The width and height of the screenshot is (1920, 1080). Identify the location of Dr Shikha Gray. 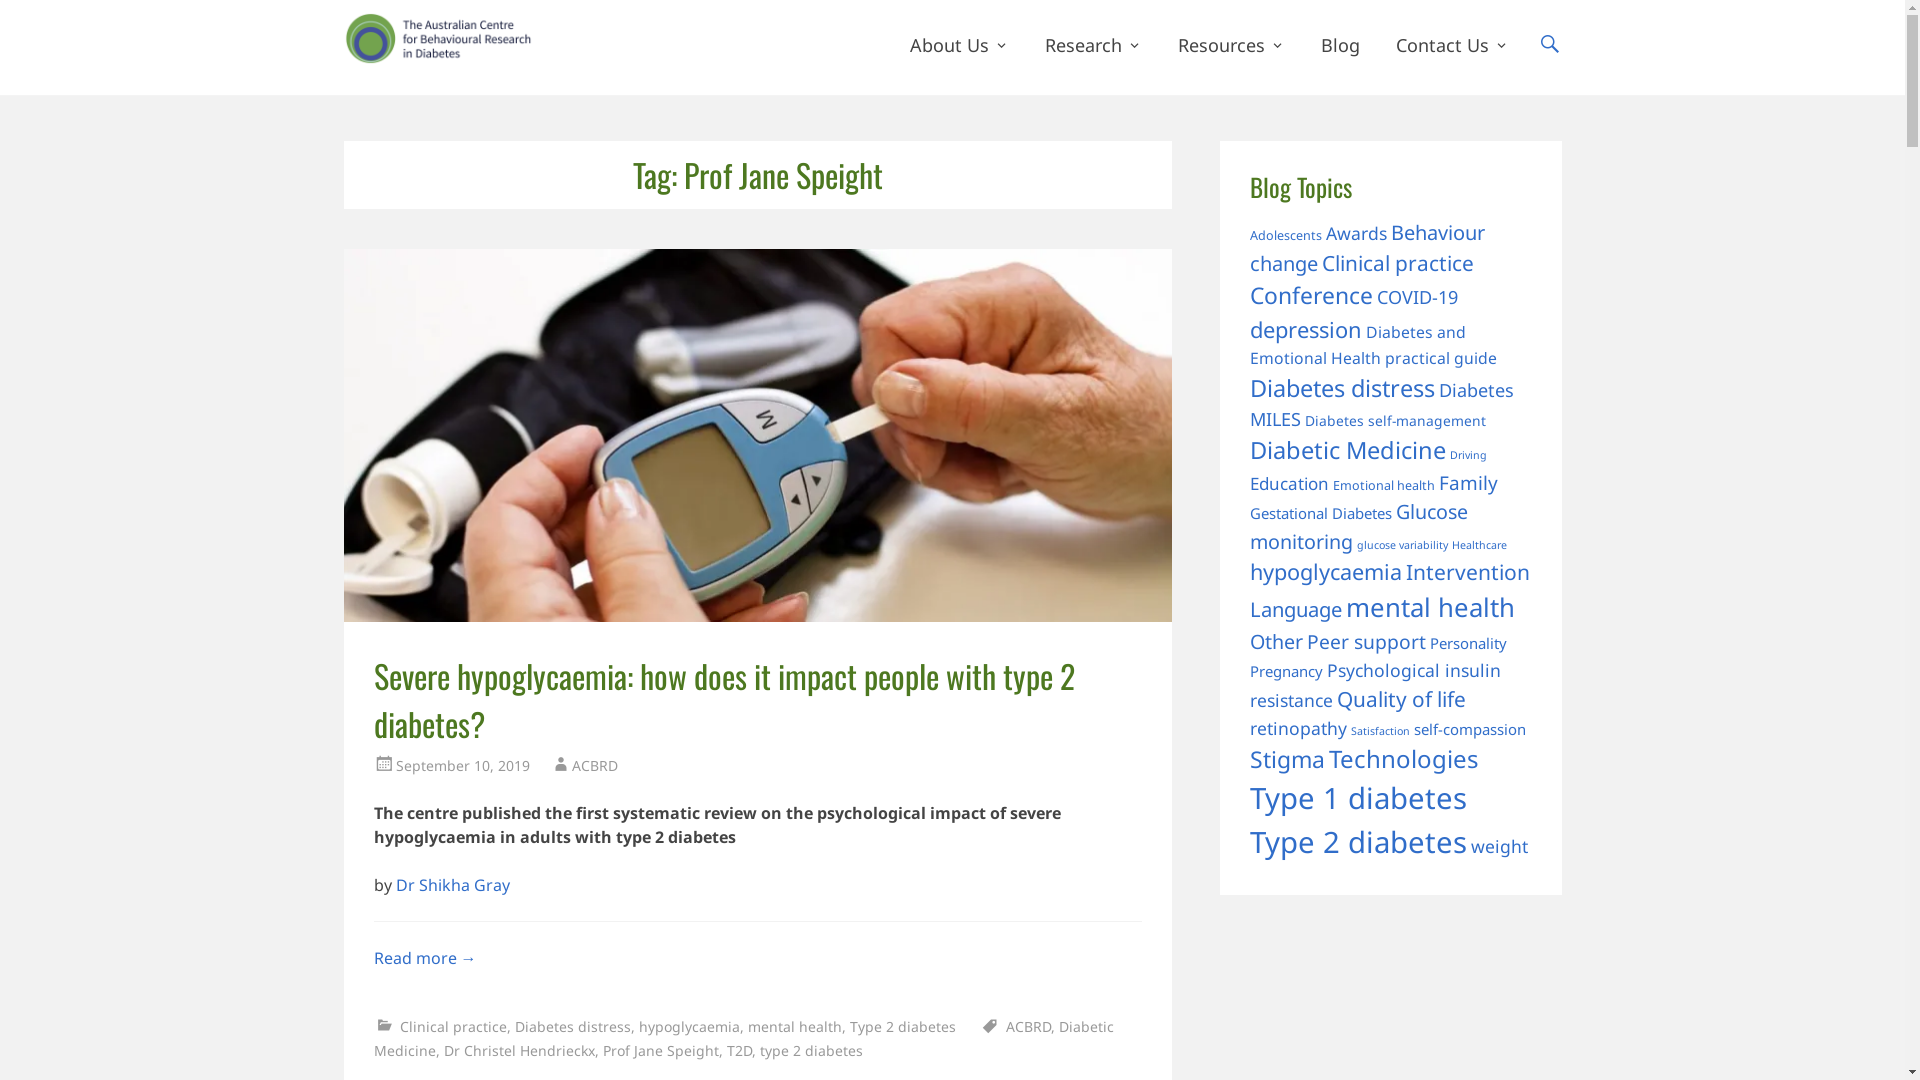
(453, 885).